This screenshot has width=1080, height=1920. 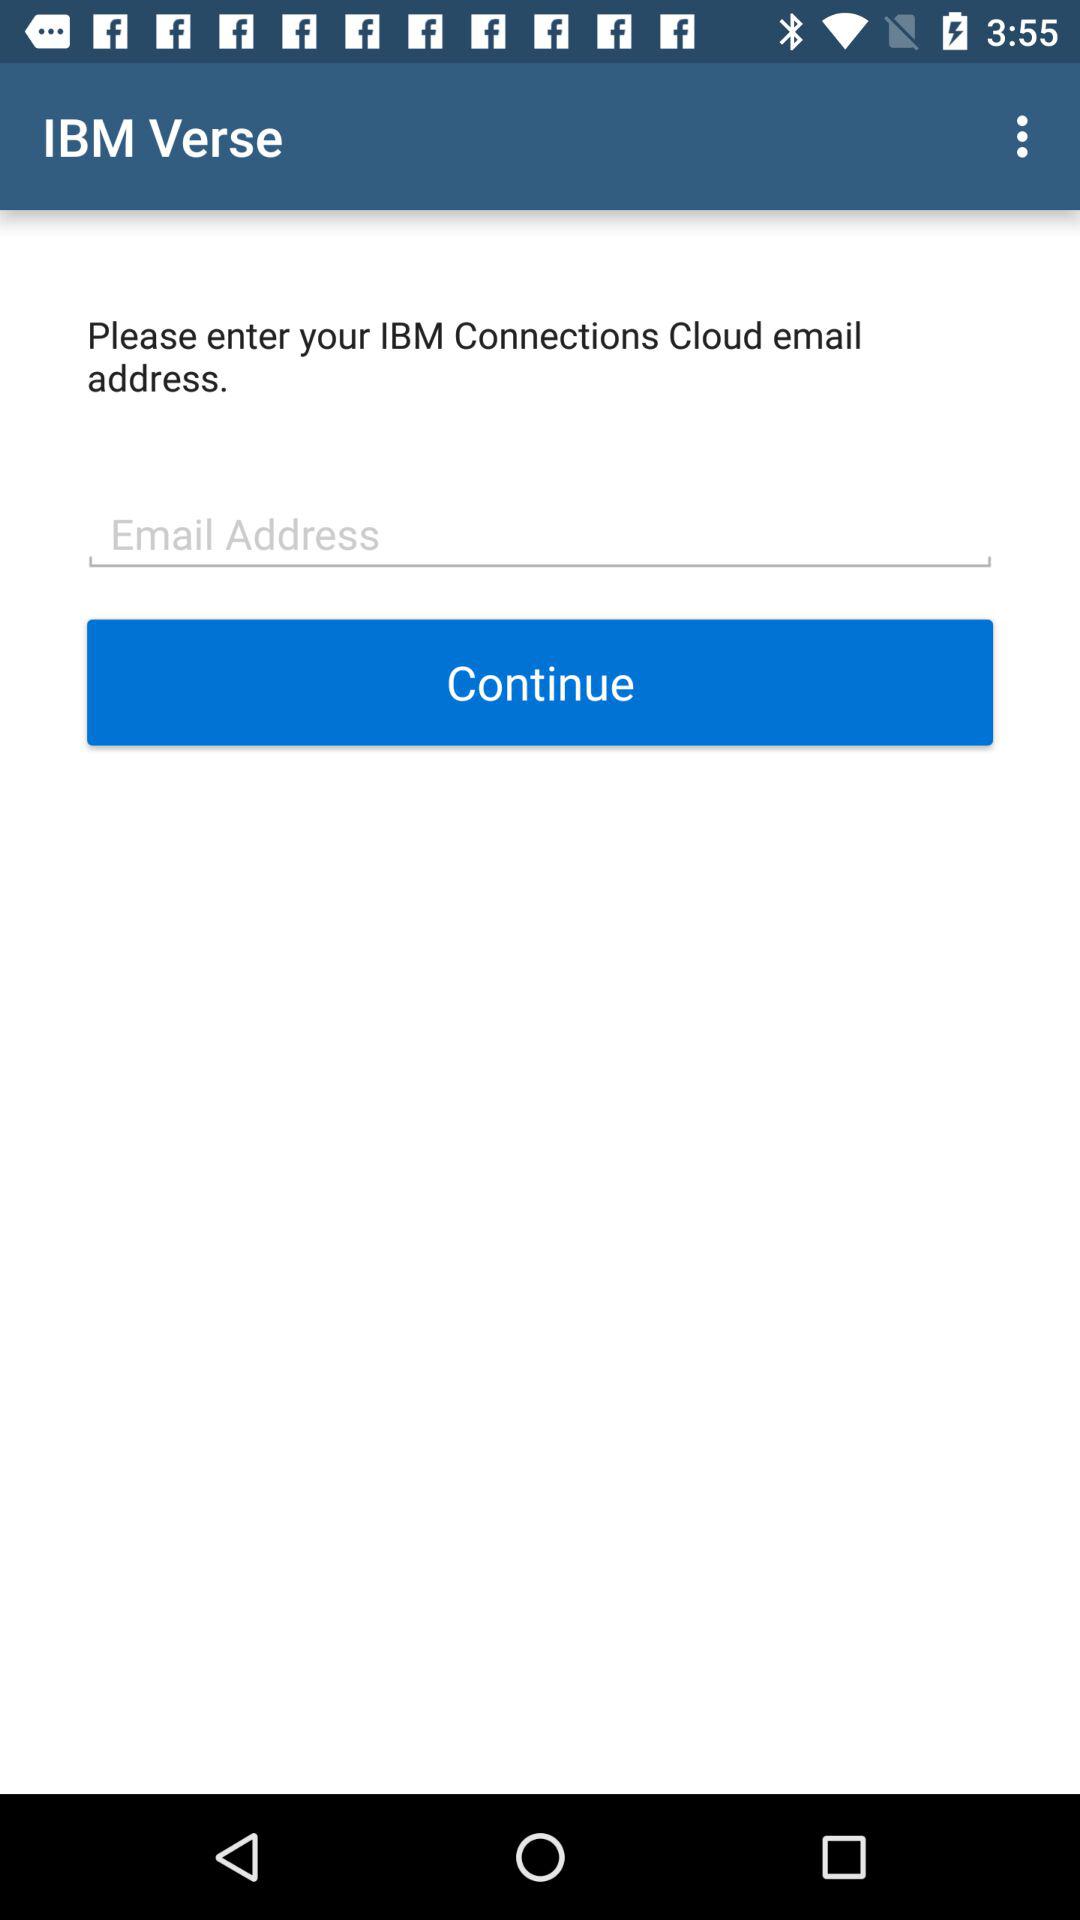 What do you see at coordinates (540, 682) in the screenshot?
I see `tap item at the center` at bounding box center [540, 682].